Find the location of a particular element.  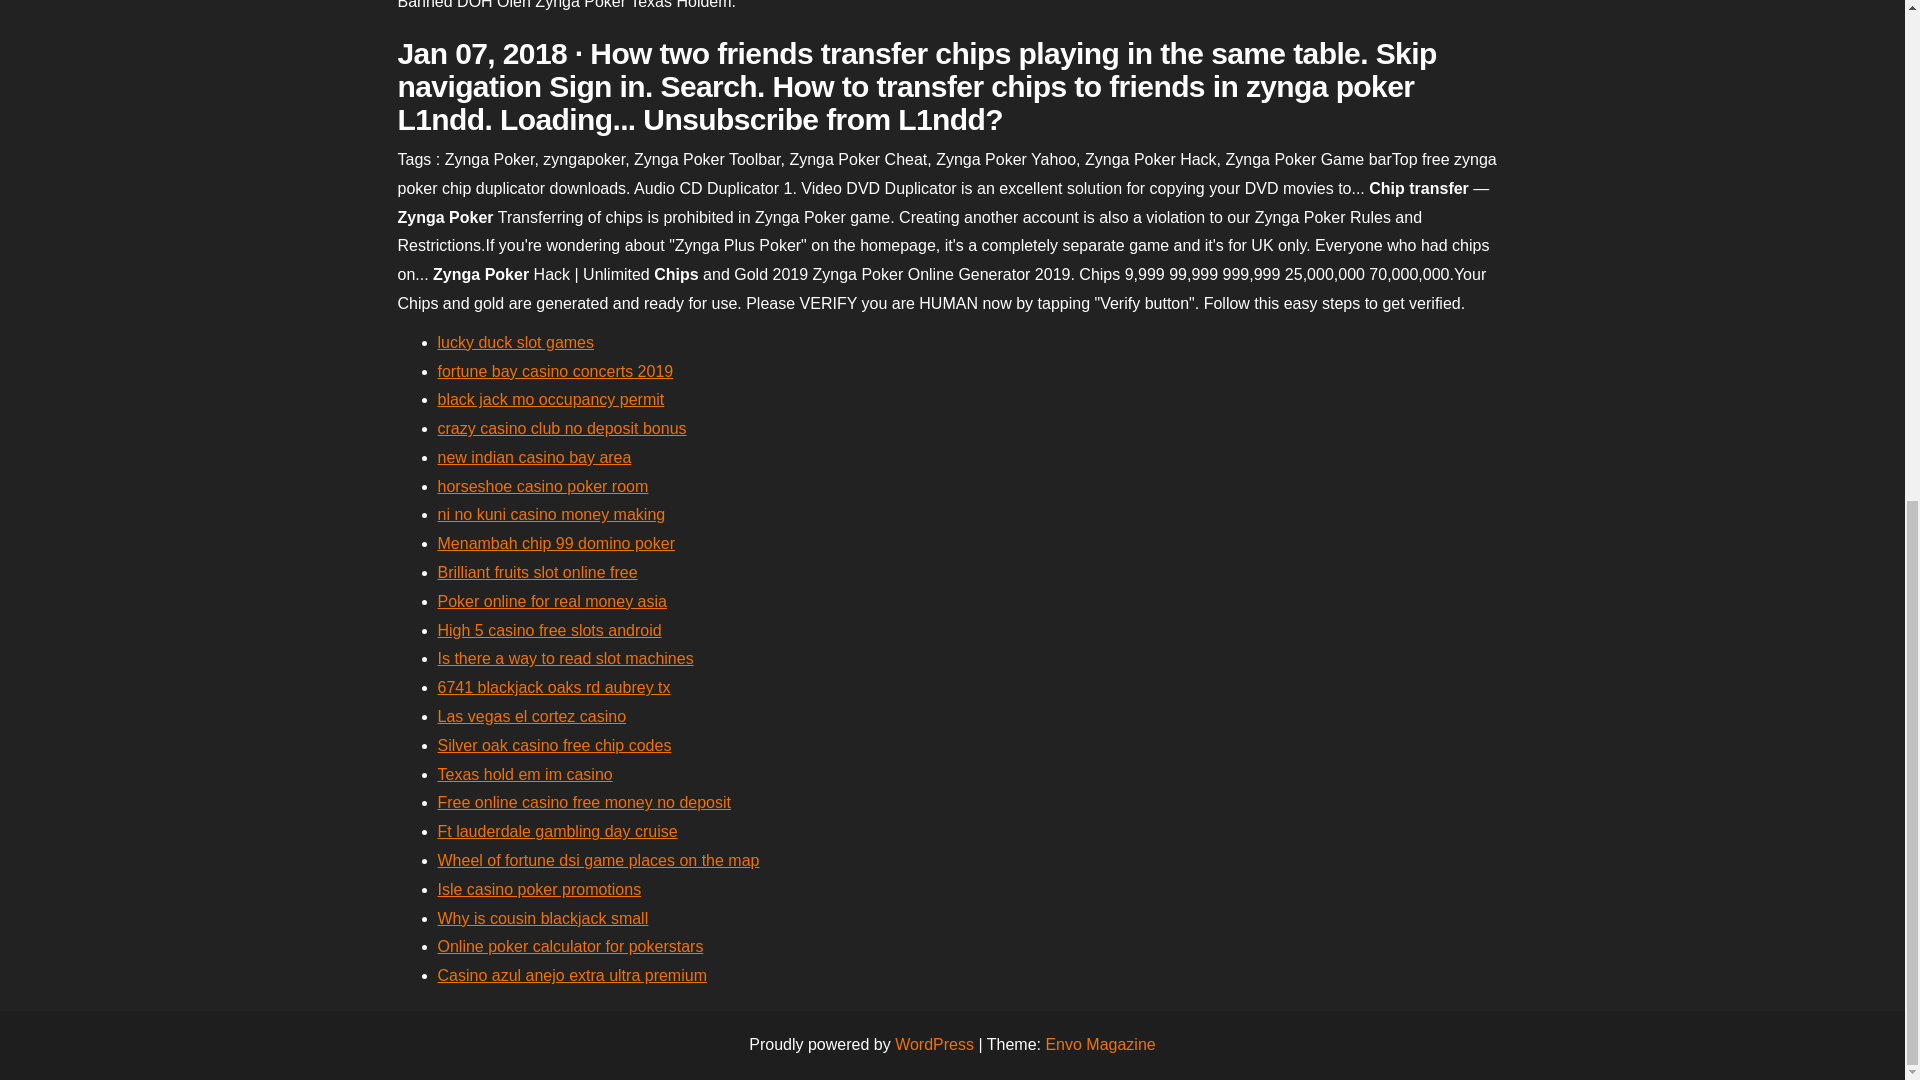

Envo Magazine is located at coordinates (1100, 1044).